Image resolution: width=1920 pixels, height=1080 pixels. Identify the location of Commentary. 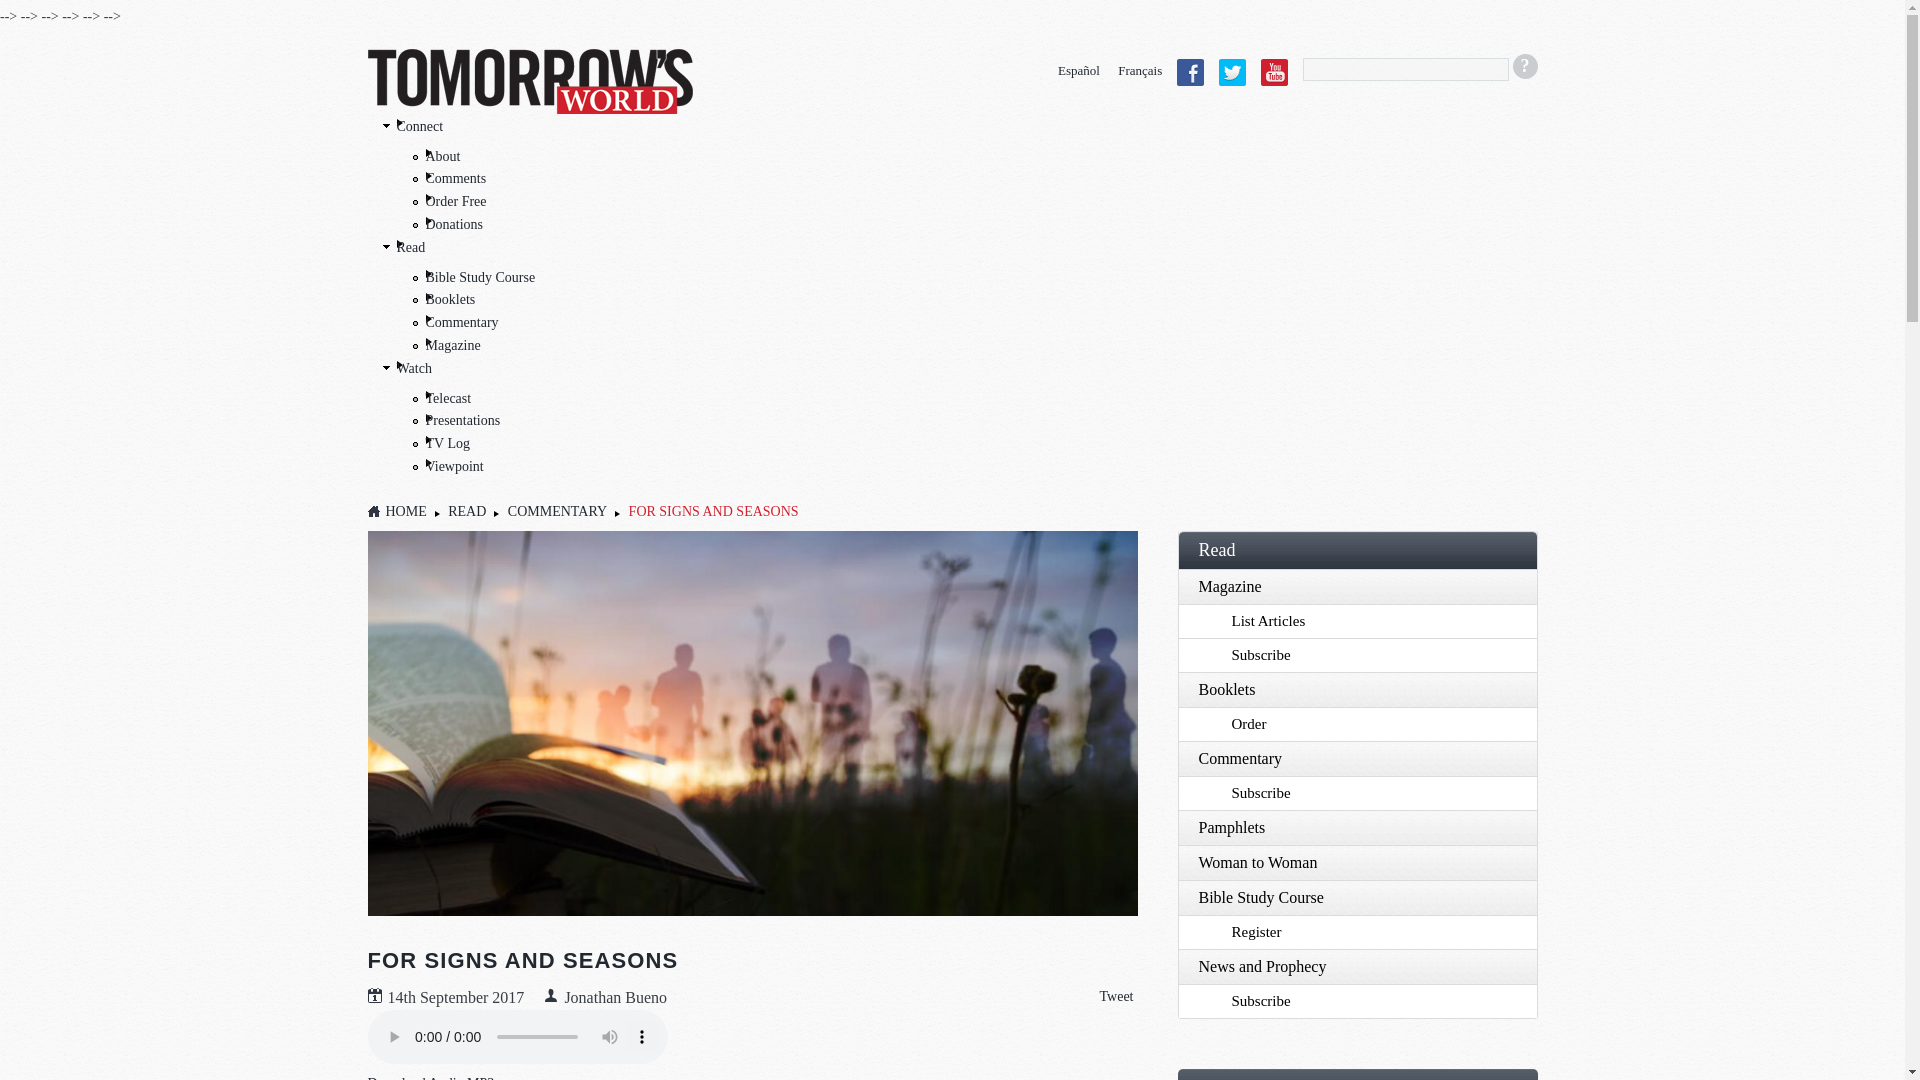
(462, 322).